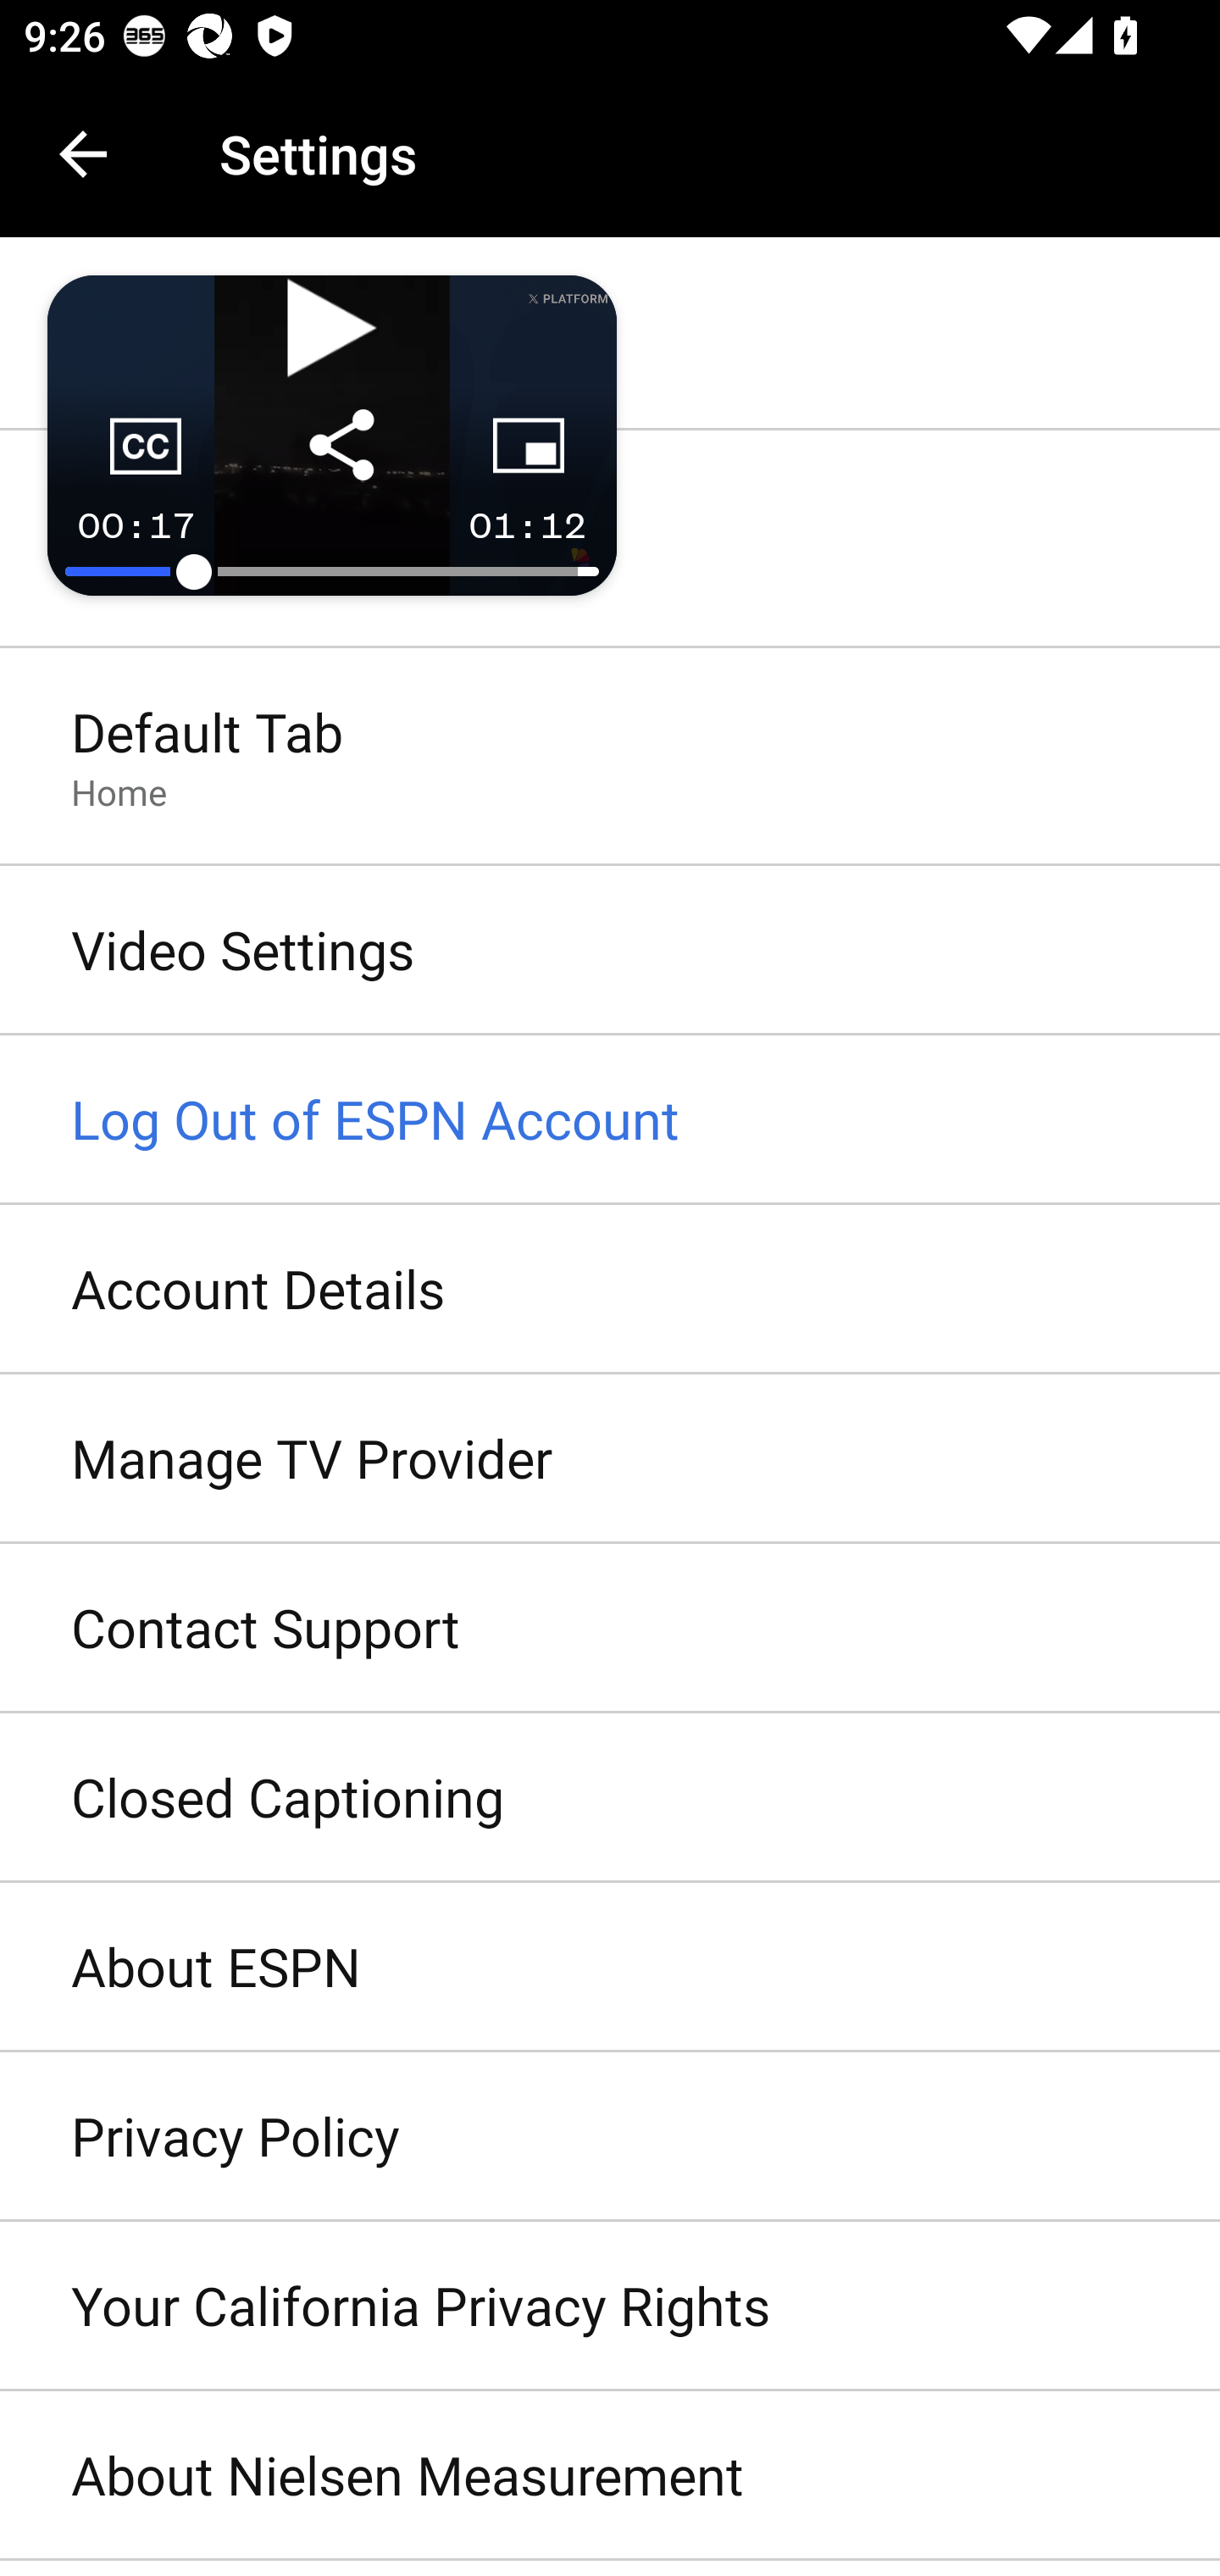 This screenshot has height=2576, width=1220. I want to click on Default Tab Home, so click(610, 758).